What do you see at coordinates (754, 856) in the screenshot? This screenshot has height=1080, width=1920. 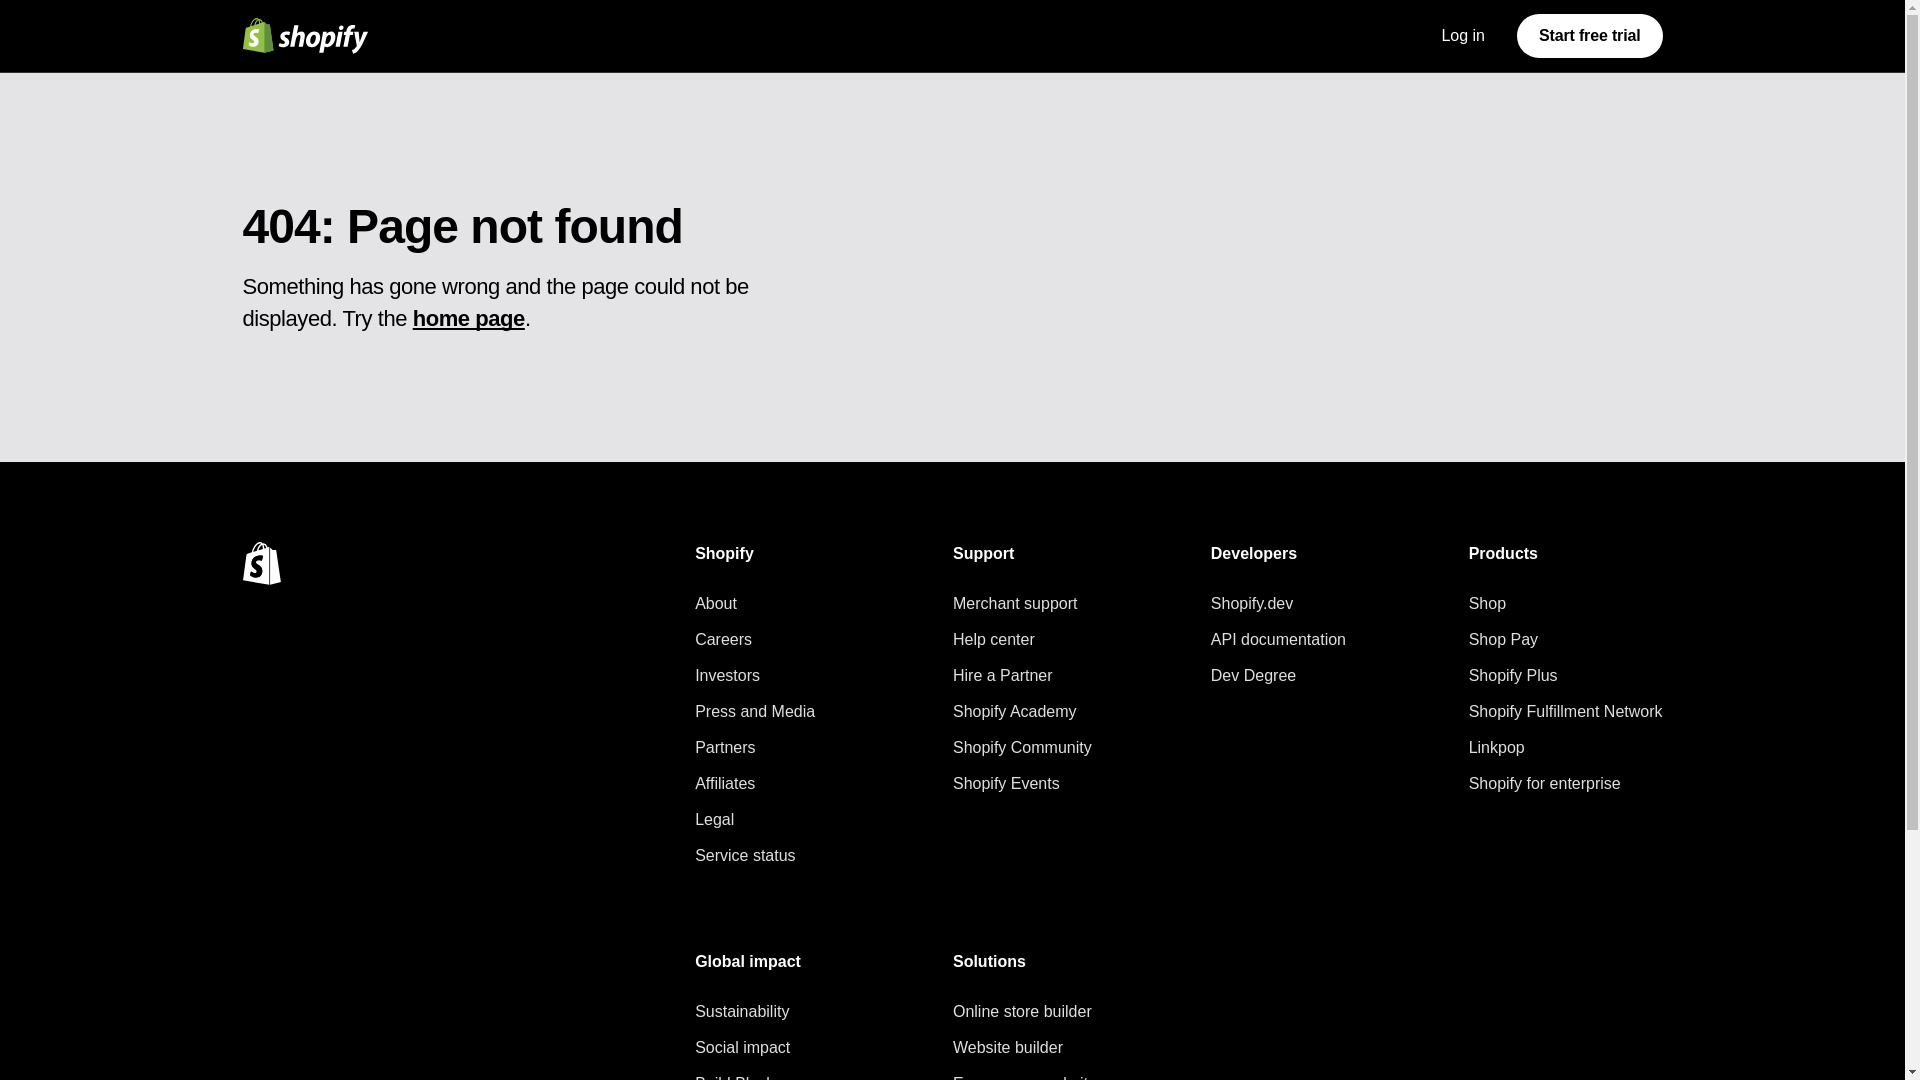 I see `Service status` at bounding box center [754, 856].